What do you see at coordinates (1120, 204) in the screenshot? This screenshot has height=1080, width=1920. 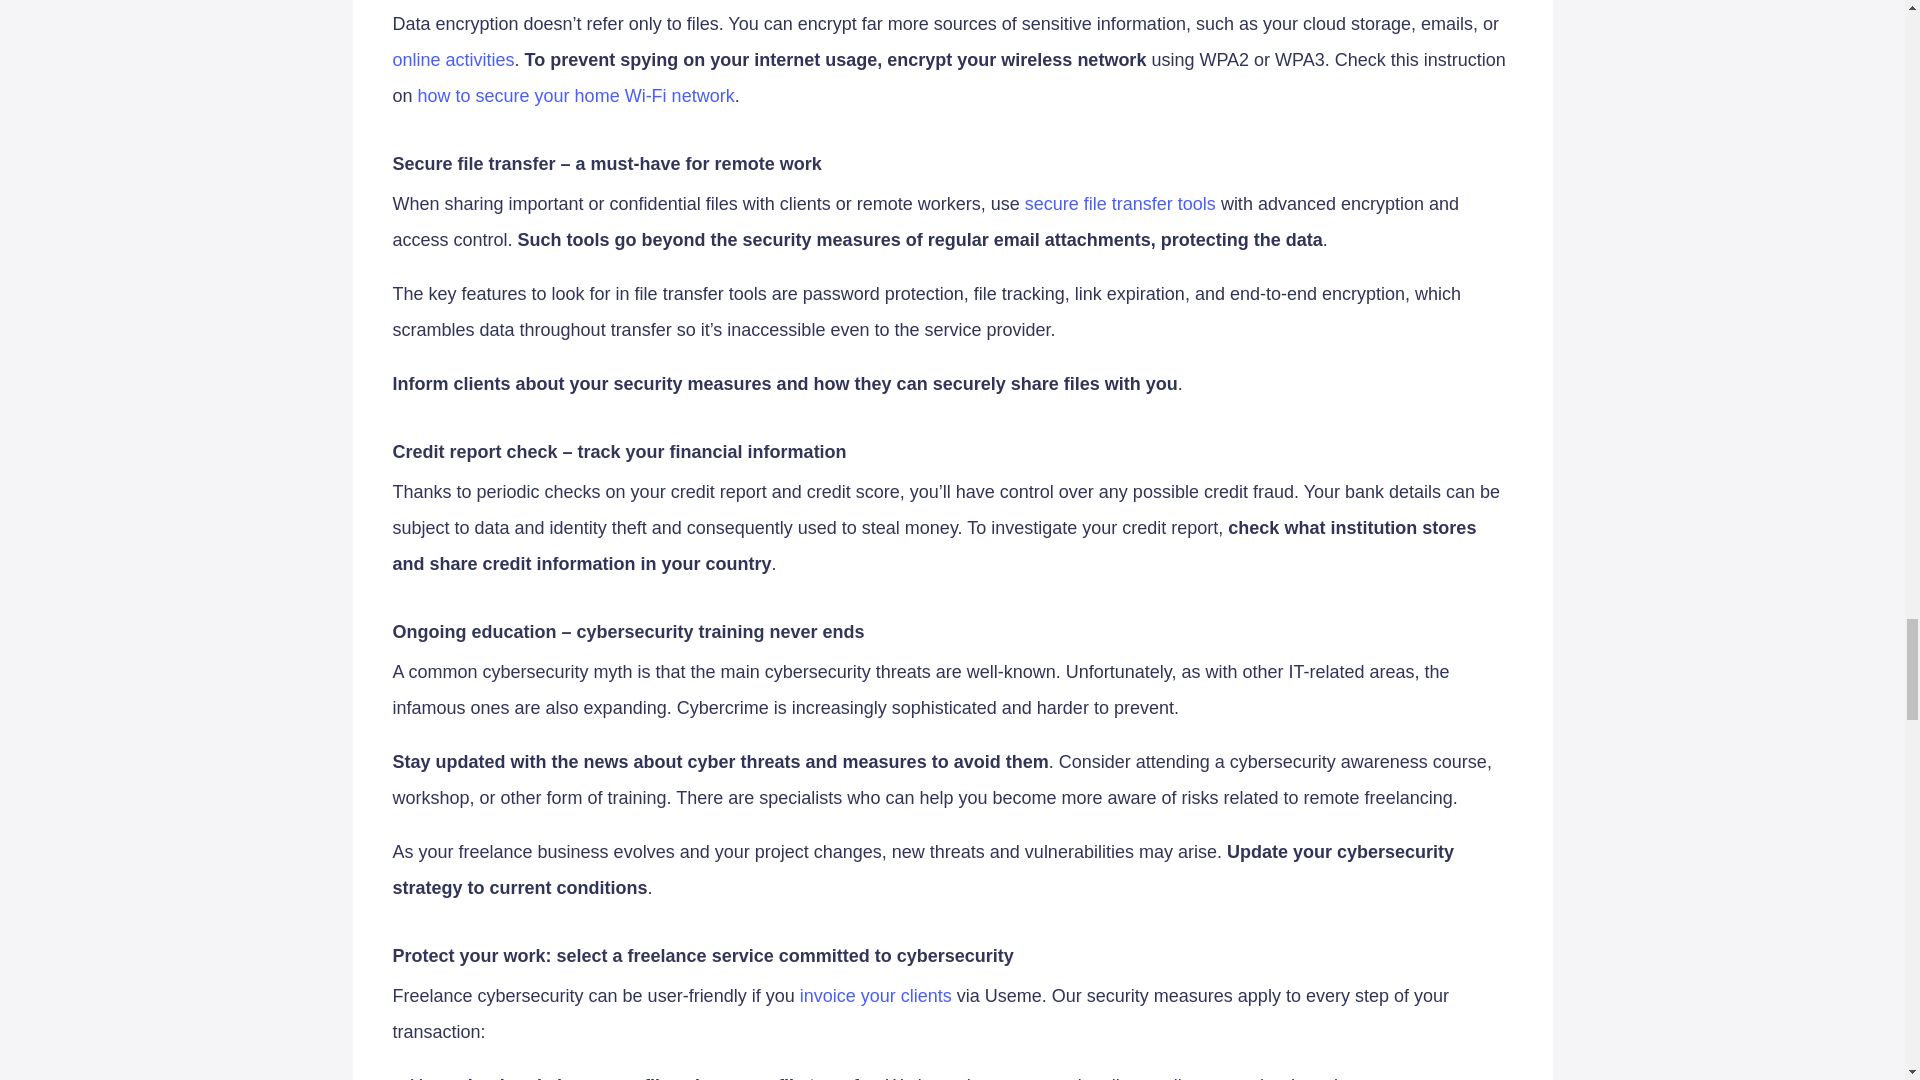 I see `secure file transfer tools` at bounding box center [1120, 204].